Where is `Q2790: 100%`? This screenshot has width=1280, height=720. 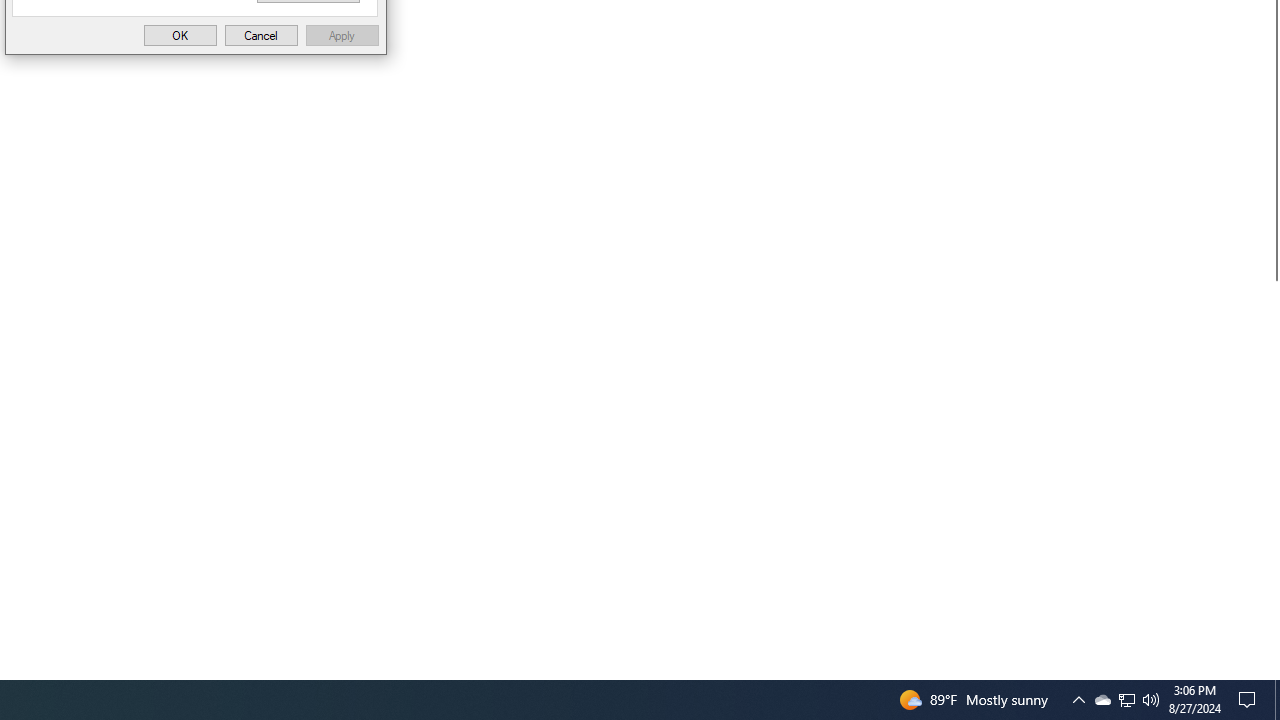 Q2790: 100% is located at coordinates (1126, 700).